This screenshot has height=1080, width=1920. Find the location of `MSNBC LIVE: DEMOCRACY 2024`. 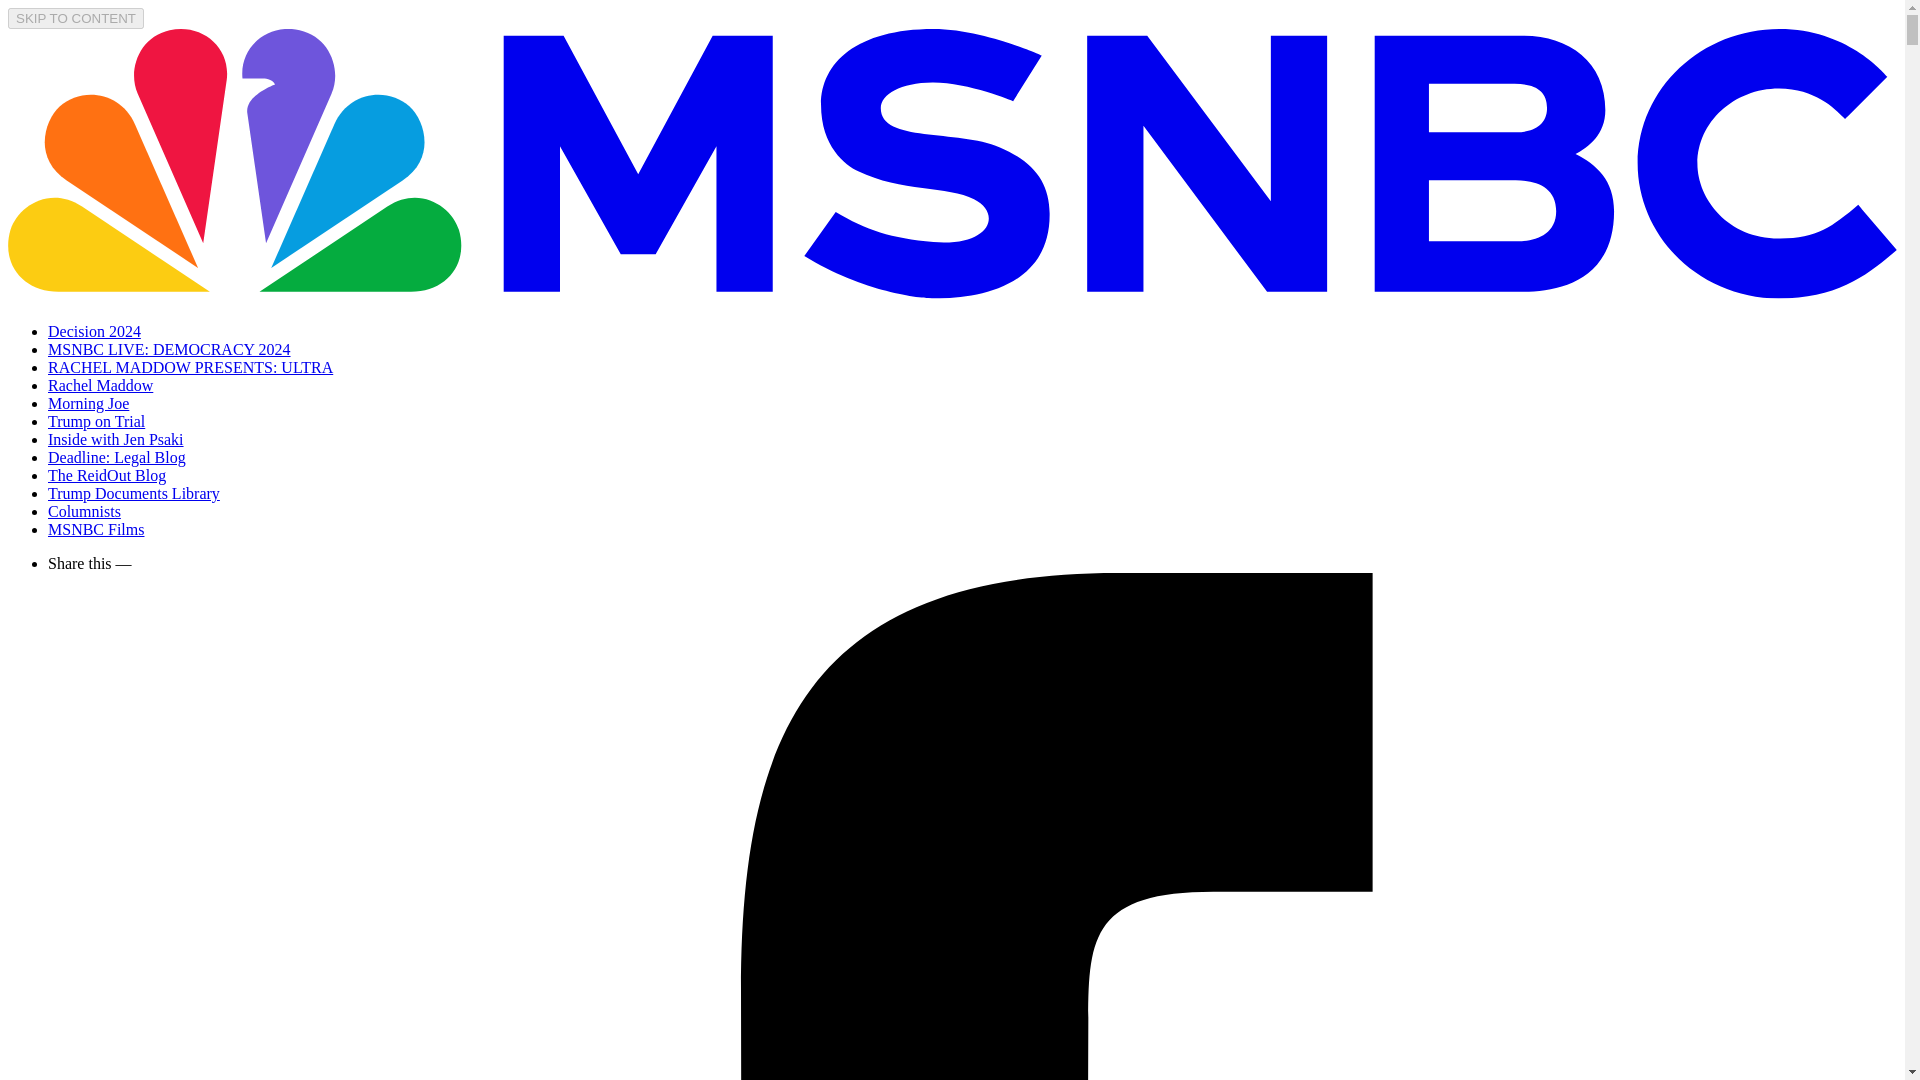

MSNBC LIVE: DEMOCRACY 2024 is located at coordinates (170, 349).